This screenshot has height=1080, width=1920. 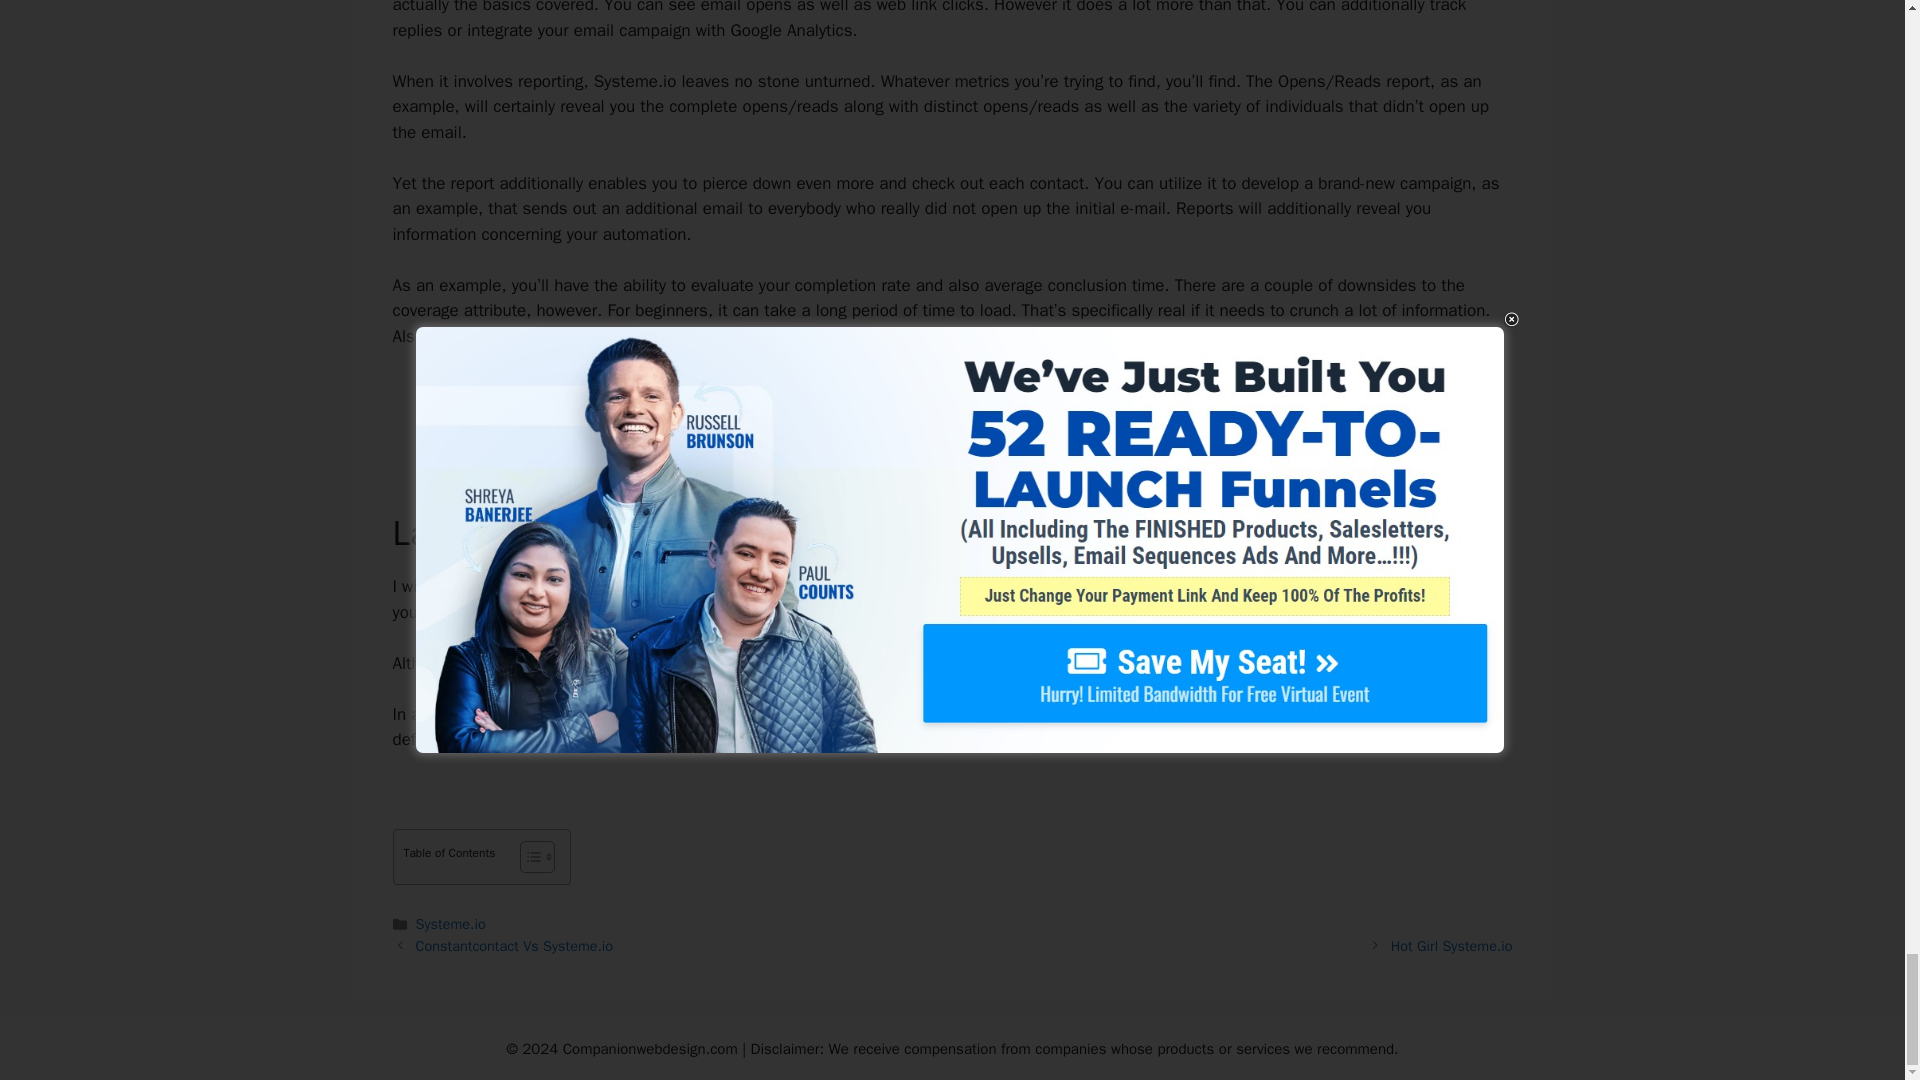 What do you see at coordinates (952, 406) in the screenshot?
I see `Test Out Systeme For Free Today` at bounding box center [952, 406].